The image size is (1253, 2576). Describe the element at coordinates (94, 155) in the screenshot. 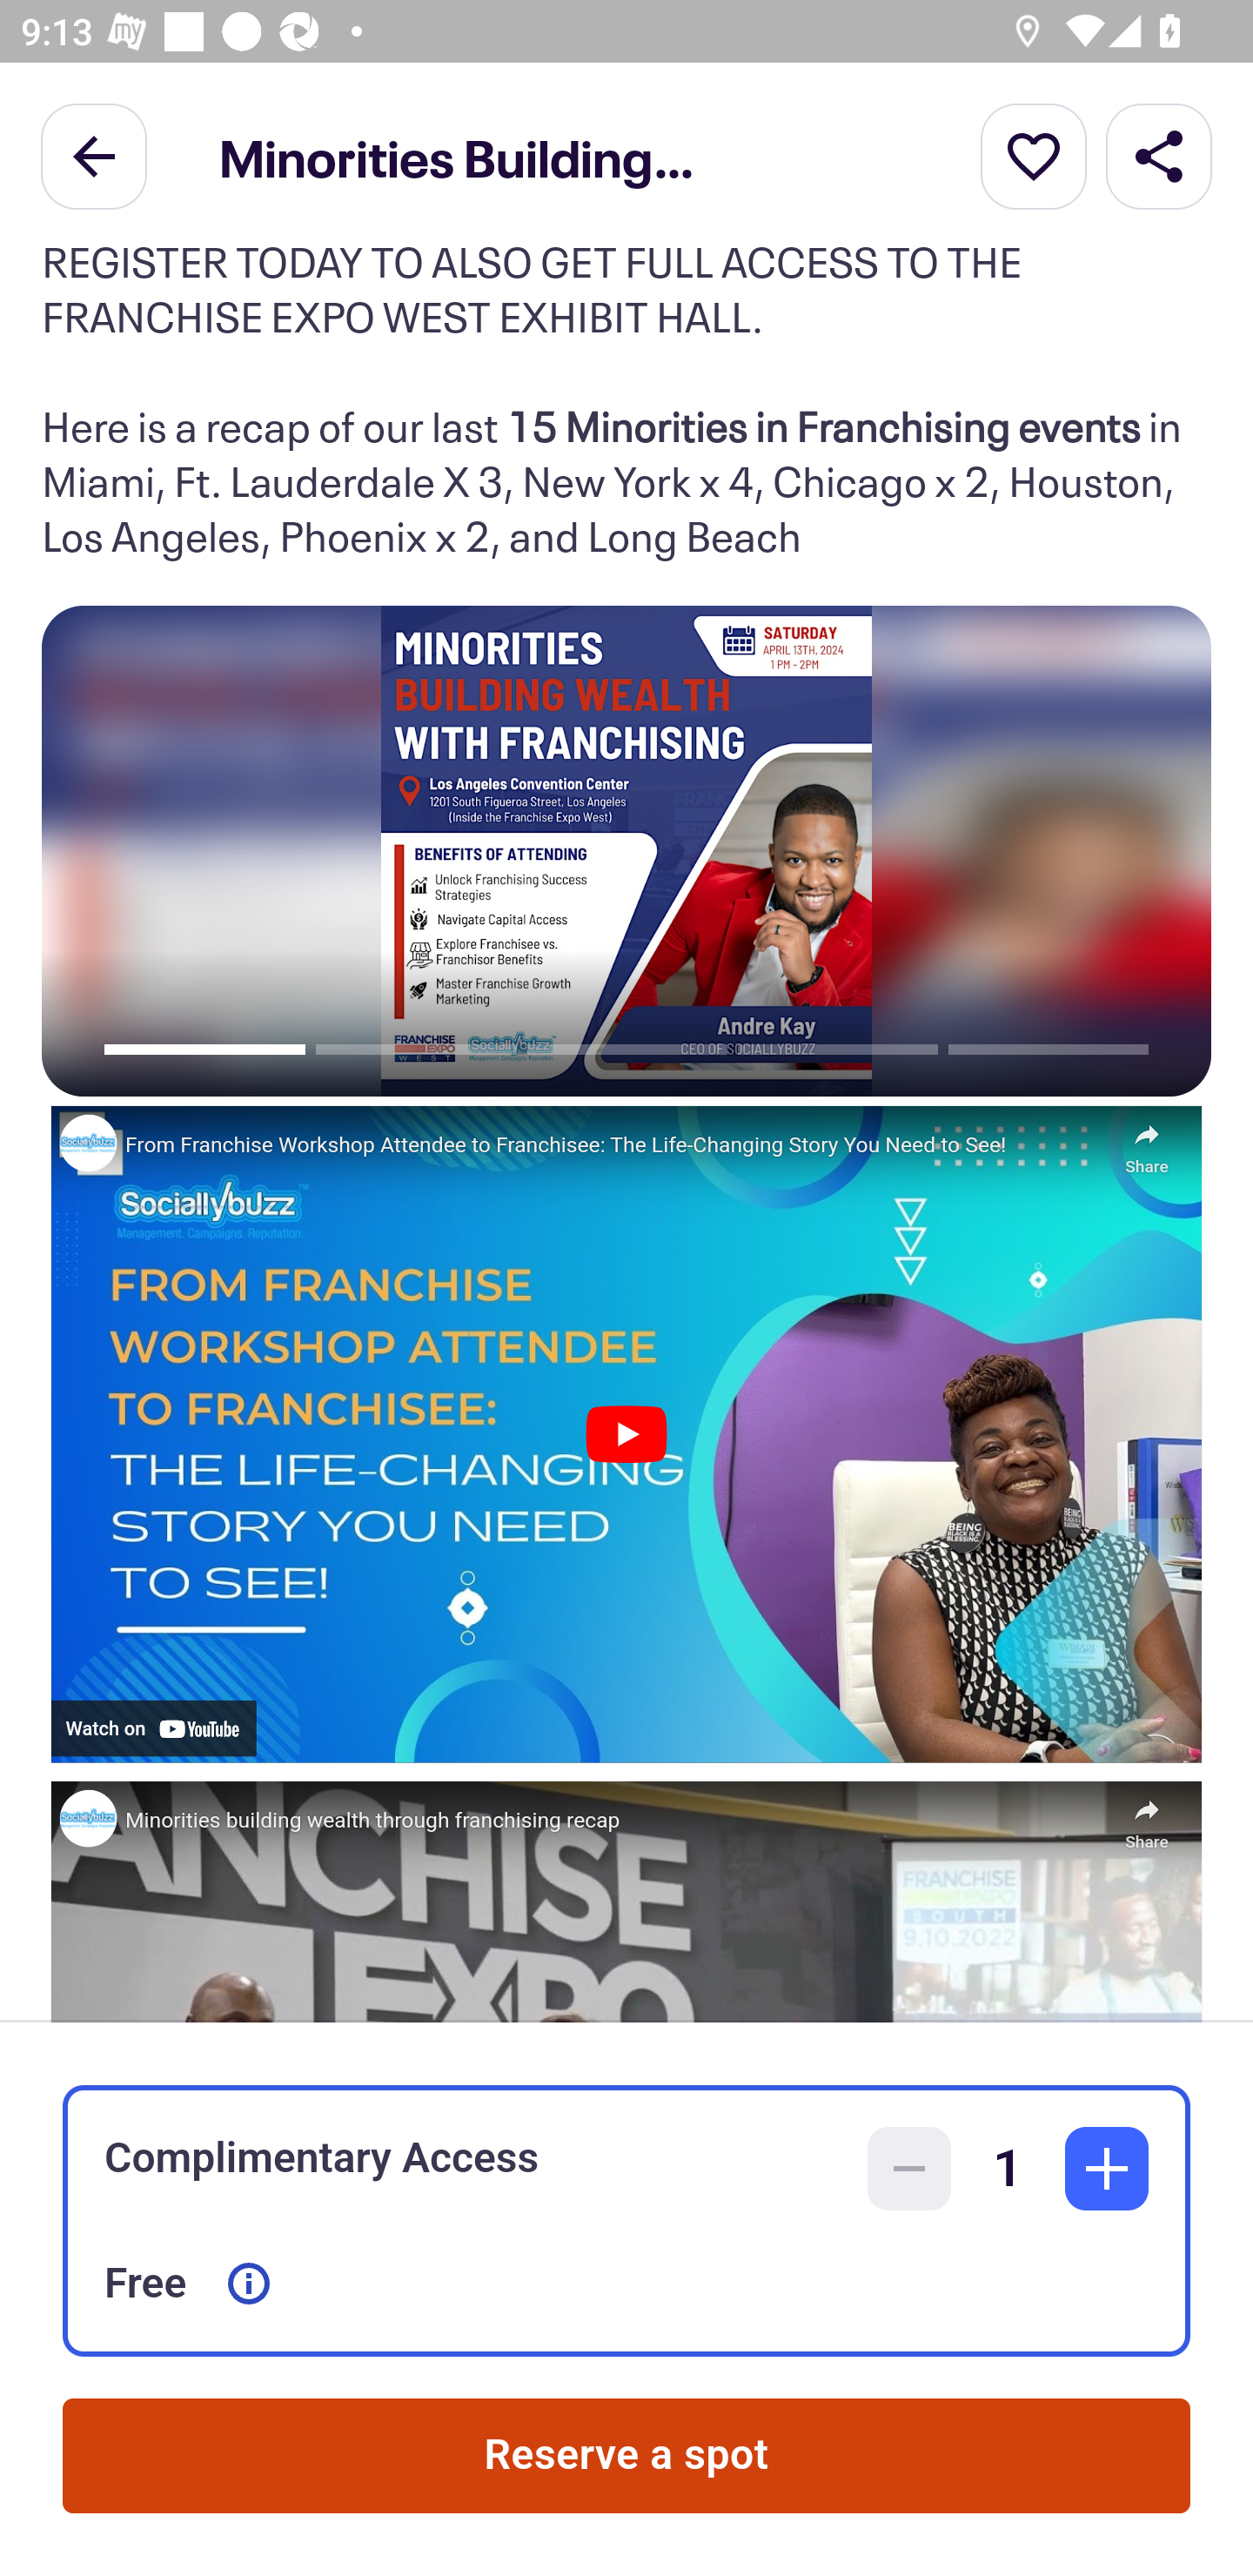

I see `Back` at that location.